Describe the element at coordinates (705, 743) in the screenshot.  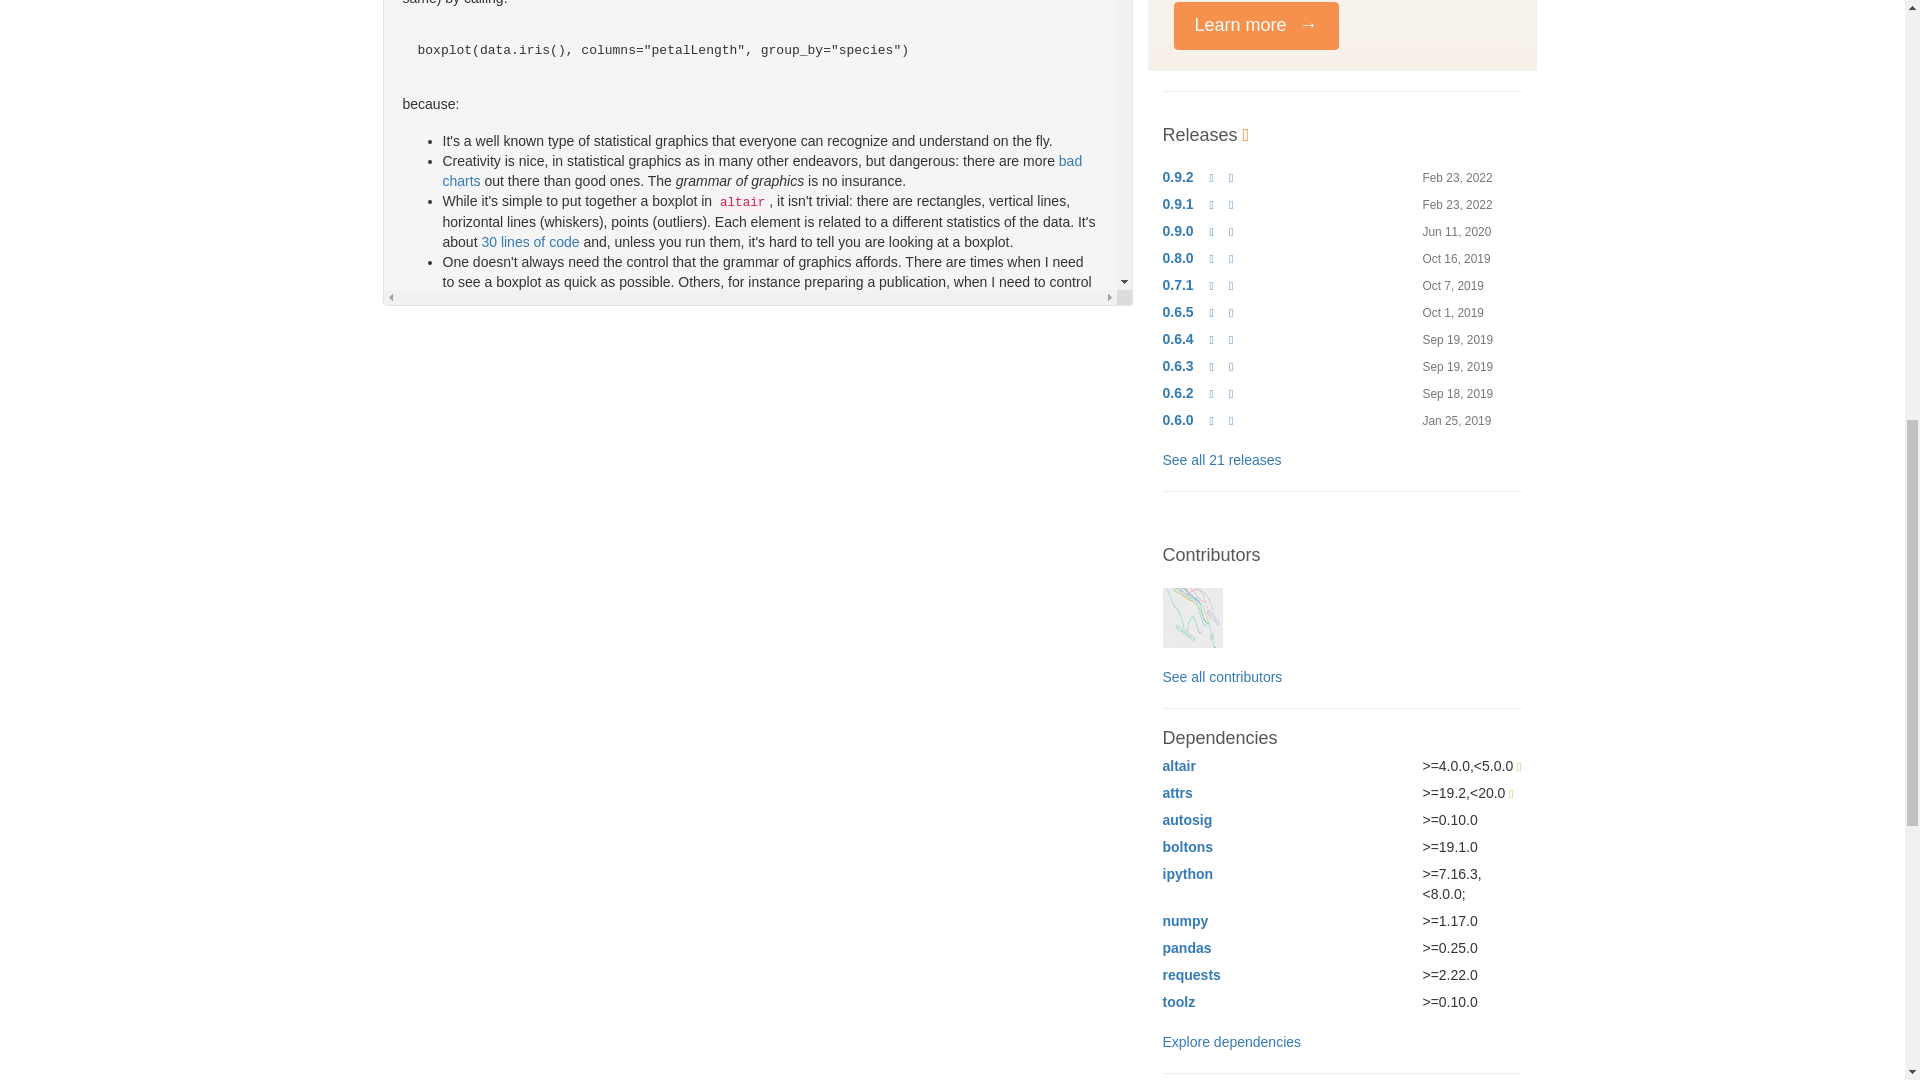
I see `overlapping points` at that location.